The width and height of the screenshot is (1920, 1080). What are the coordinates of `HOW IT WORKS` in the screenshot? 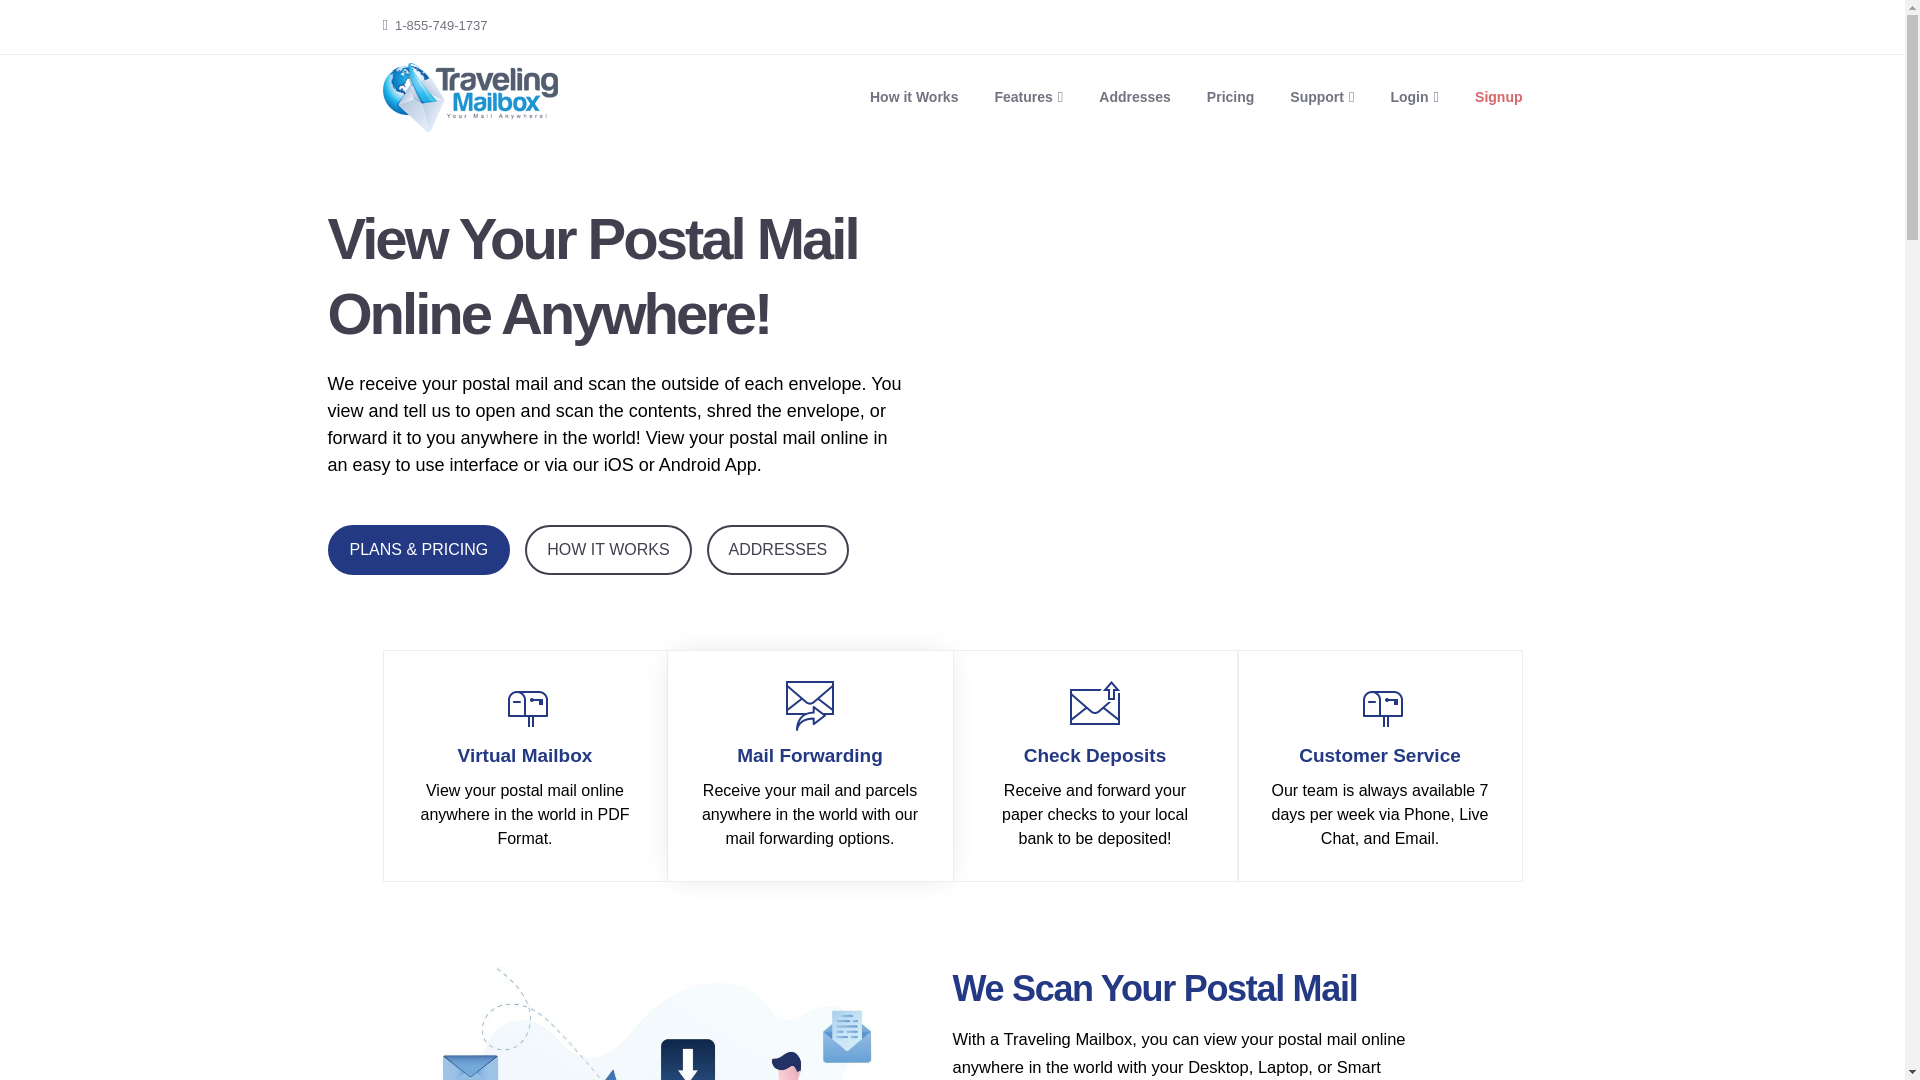 It's located at (608, 549).